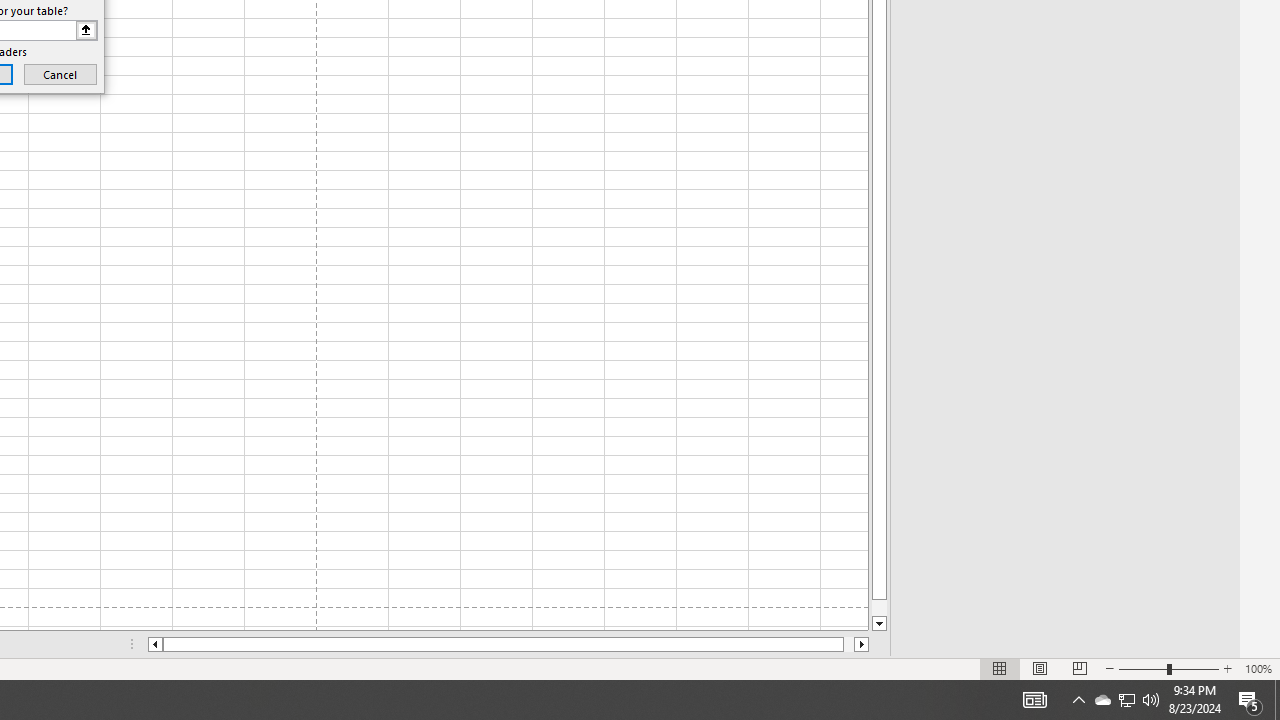 The height and width of the screenshot is (720, 1280). What do you see at coordinates (154, 644) in the screenshot?
I see `Column left` at bounding box center [154, 644].